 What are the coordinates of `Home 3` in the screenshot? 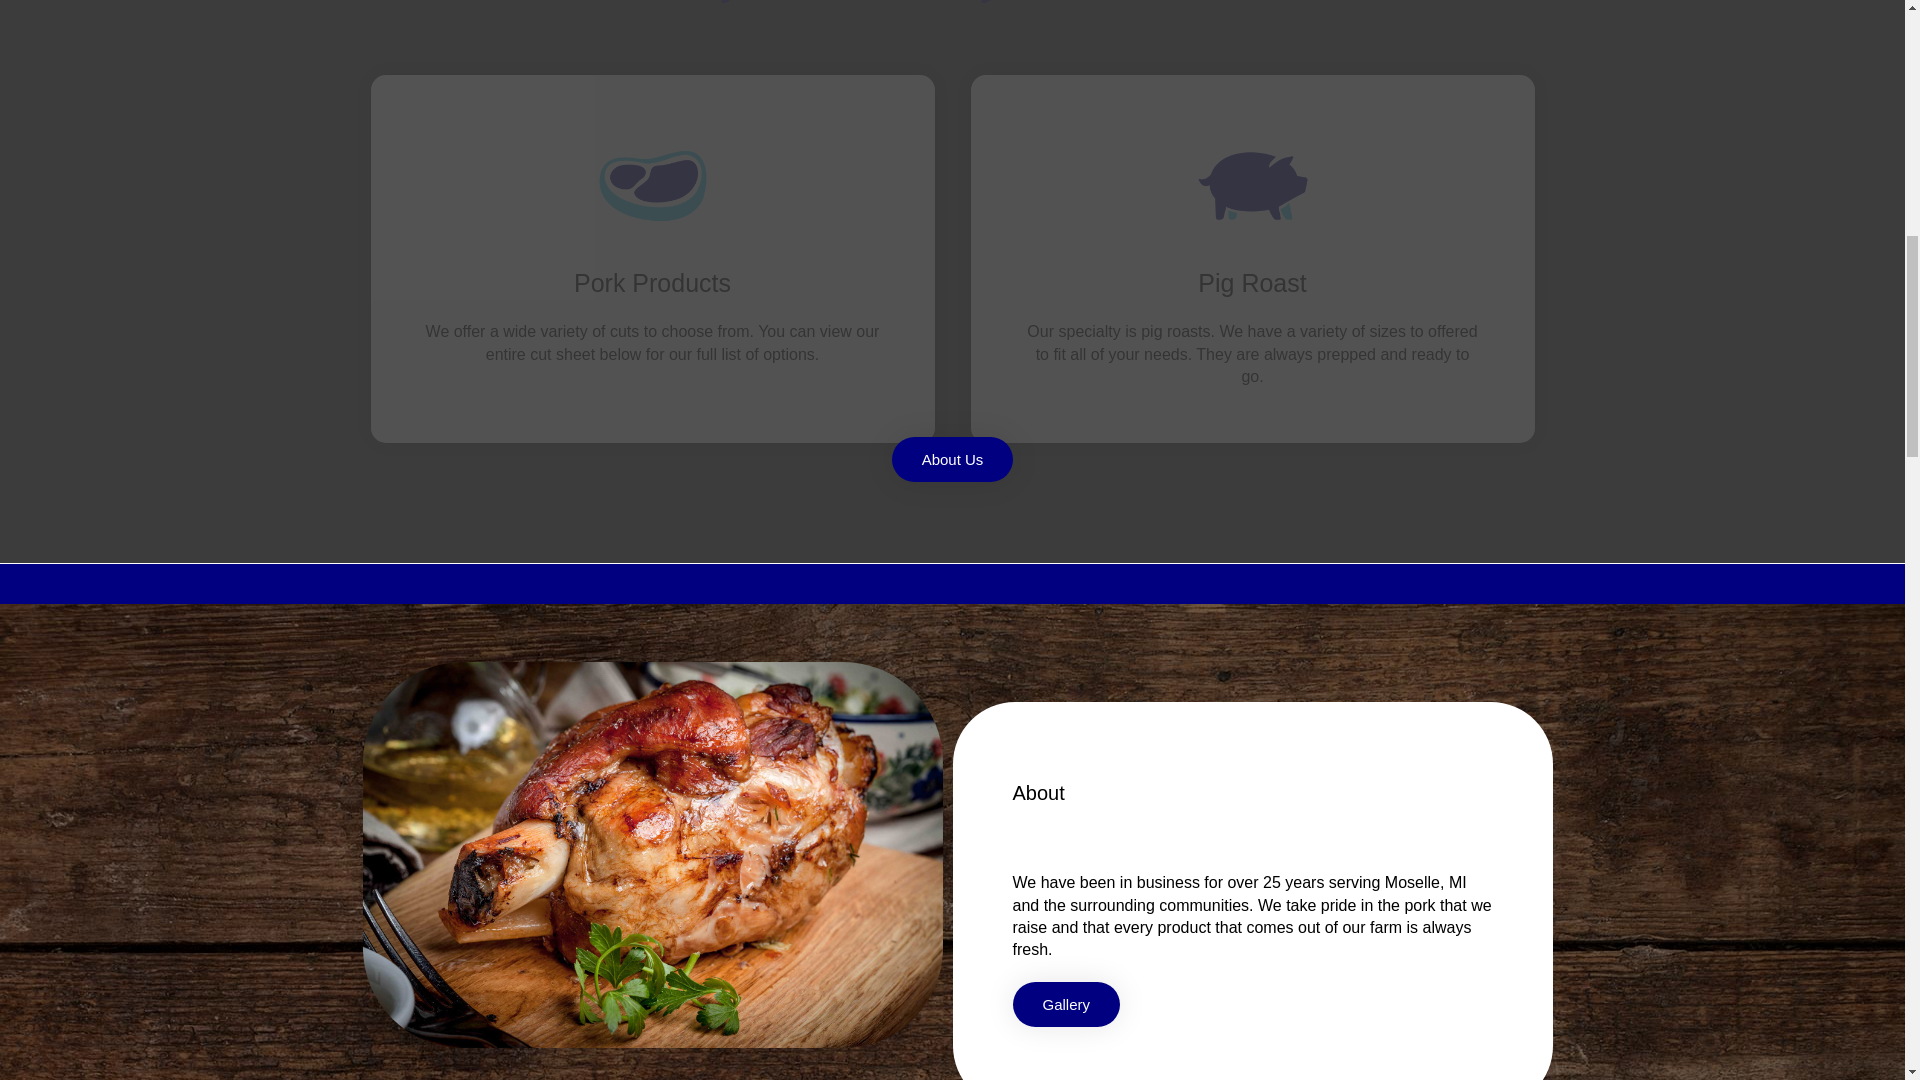 It's located at (652, 855).